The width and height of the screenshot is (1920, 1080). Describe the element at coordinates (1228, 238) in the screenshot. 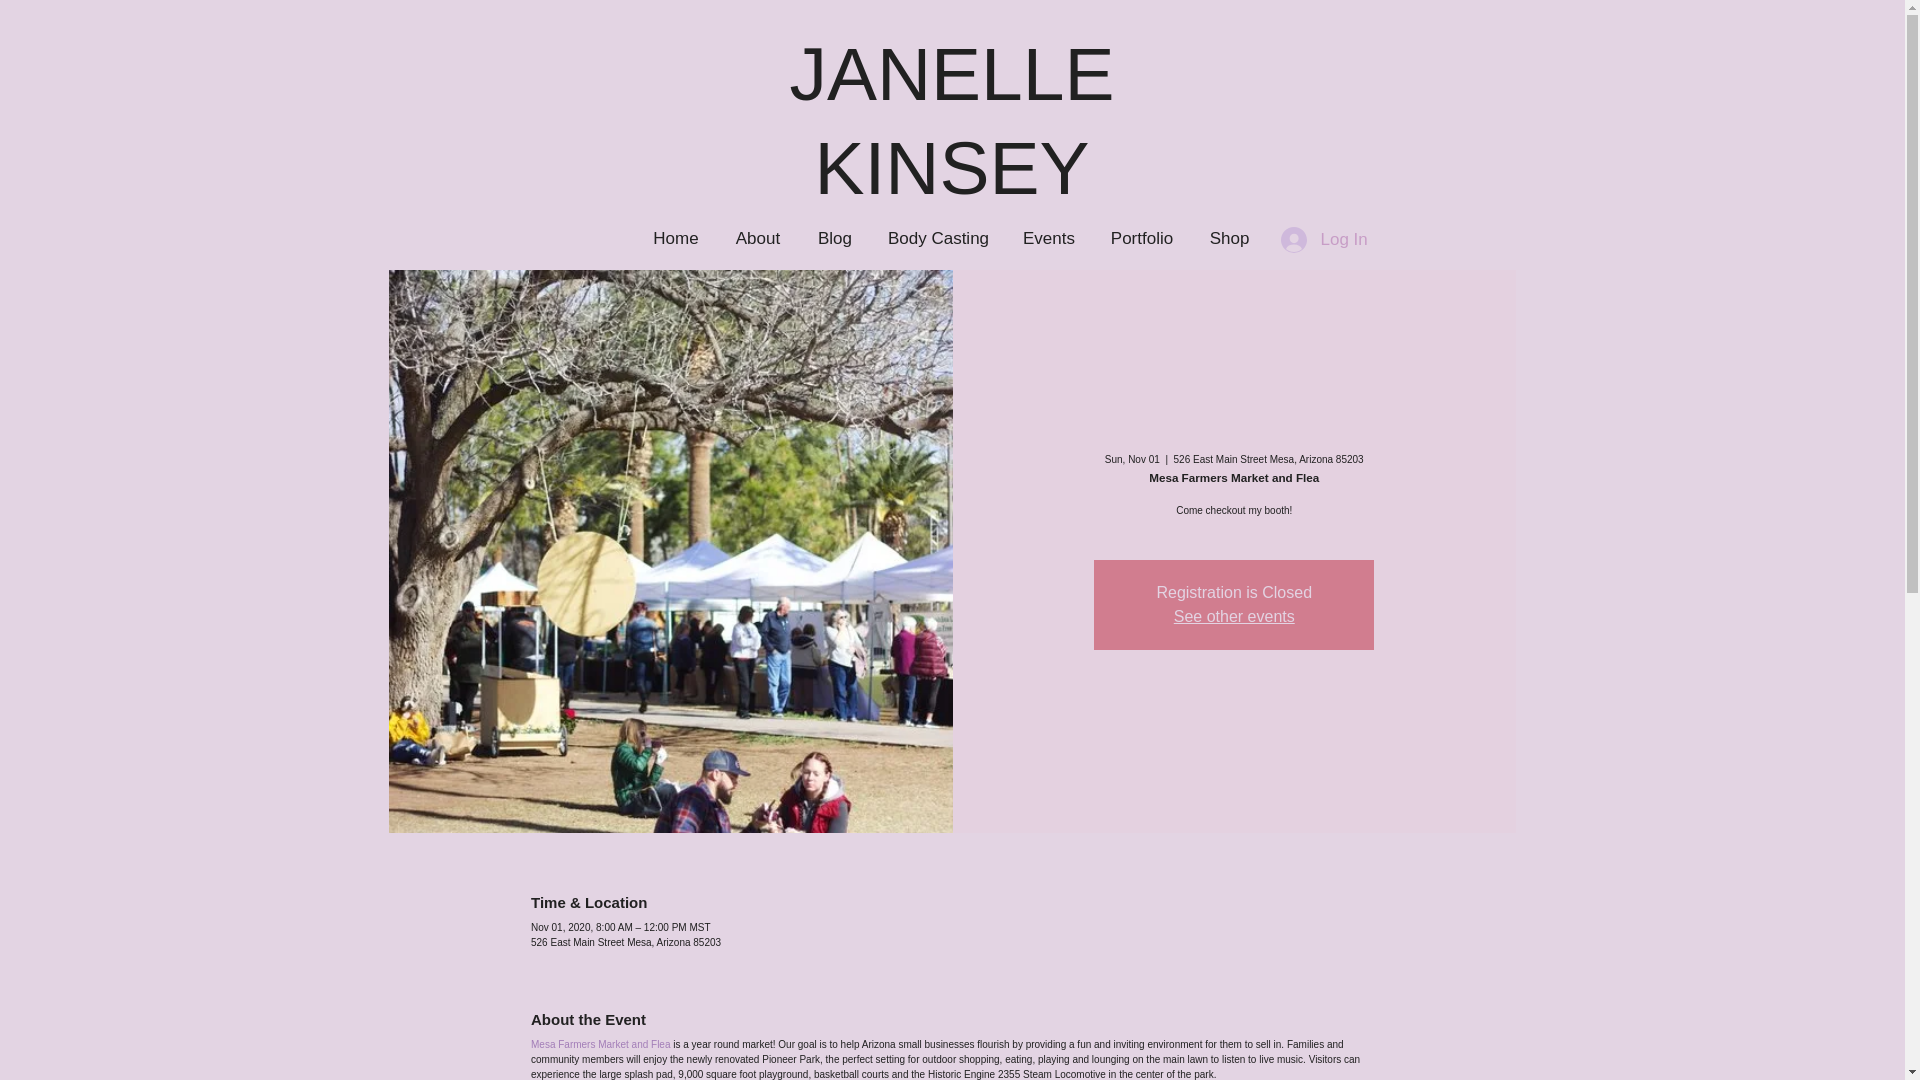

I see `Shop` at that location.